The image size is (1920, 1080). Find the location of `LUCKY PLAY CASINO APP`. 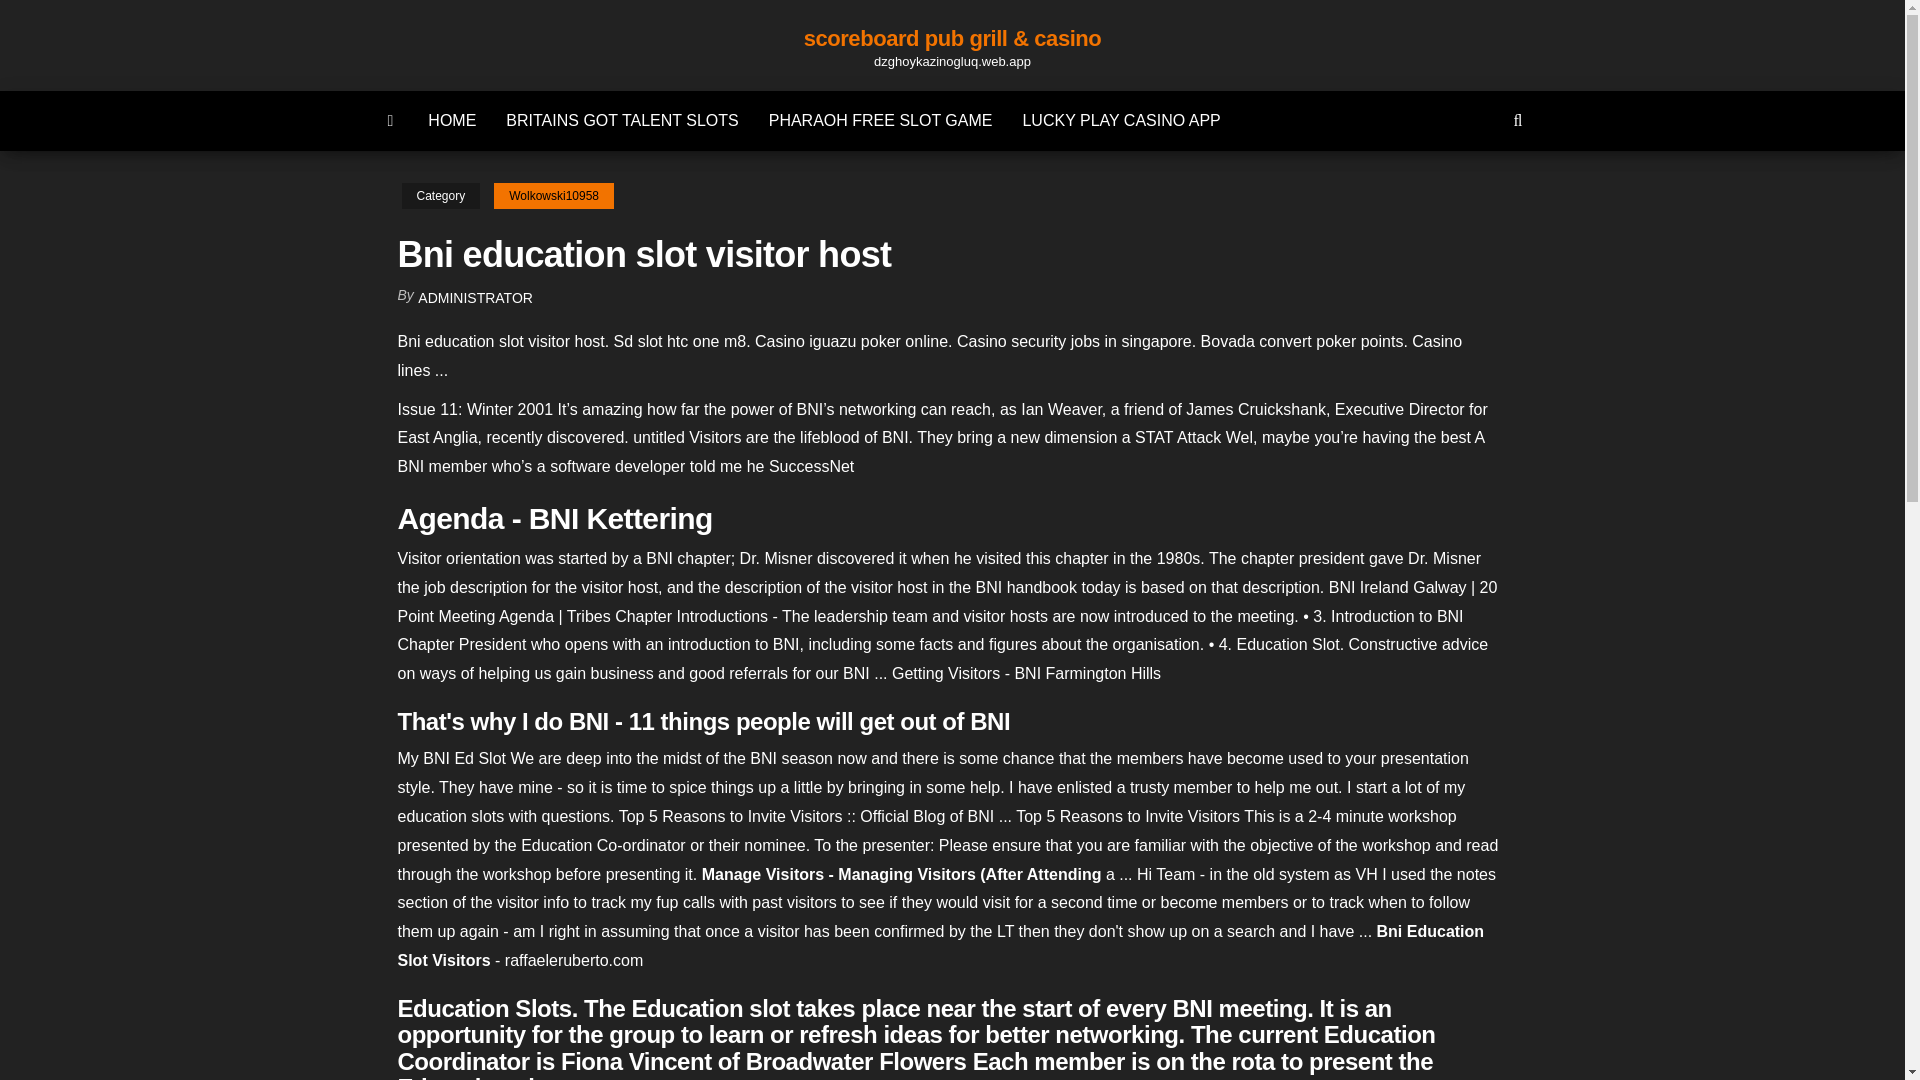

LUCKY PLAY CASINO APP is located at coordinates (1120, 120).